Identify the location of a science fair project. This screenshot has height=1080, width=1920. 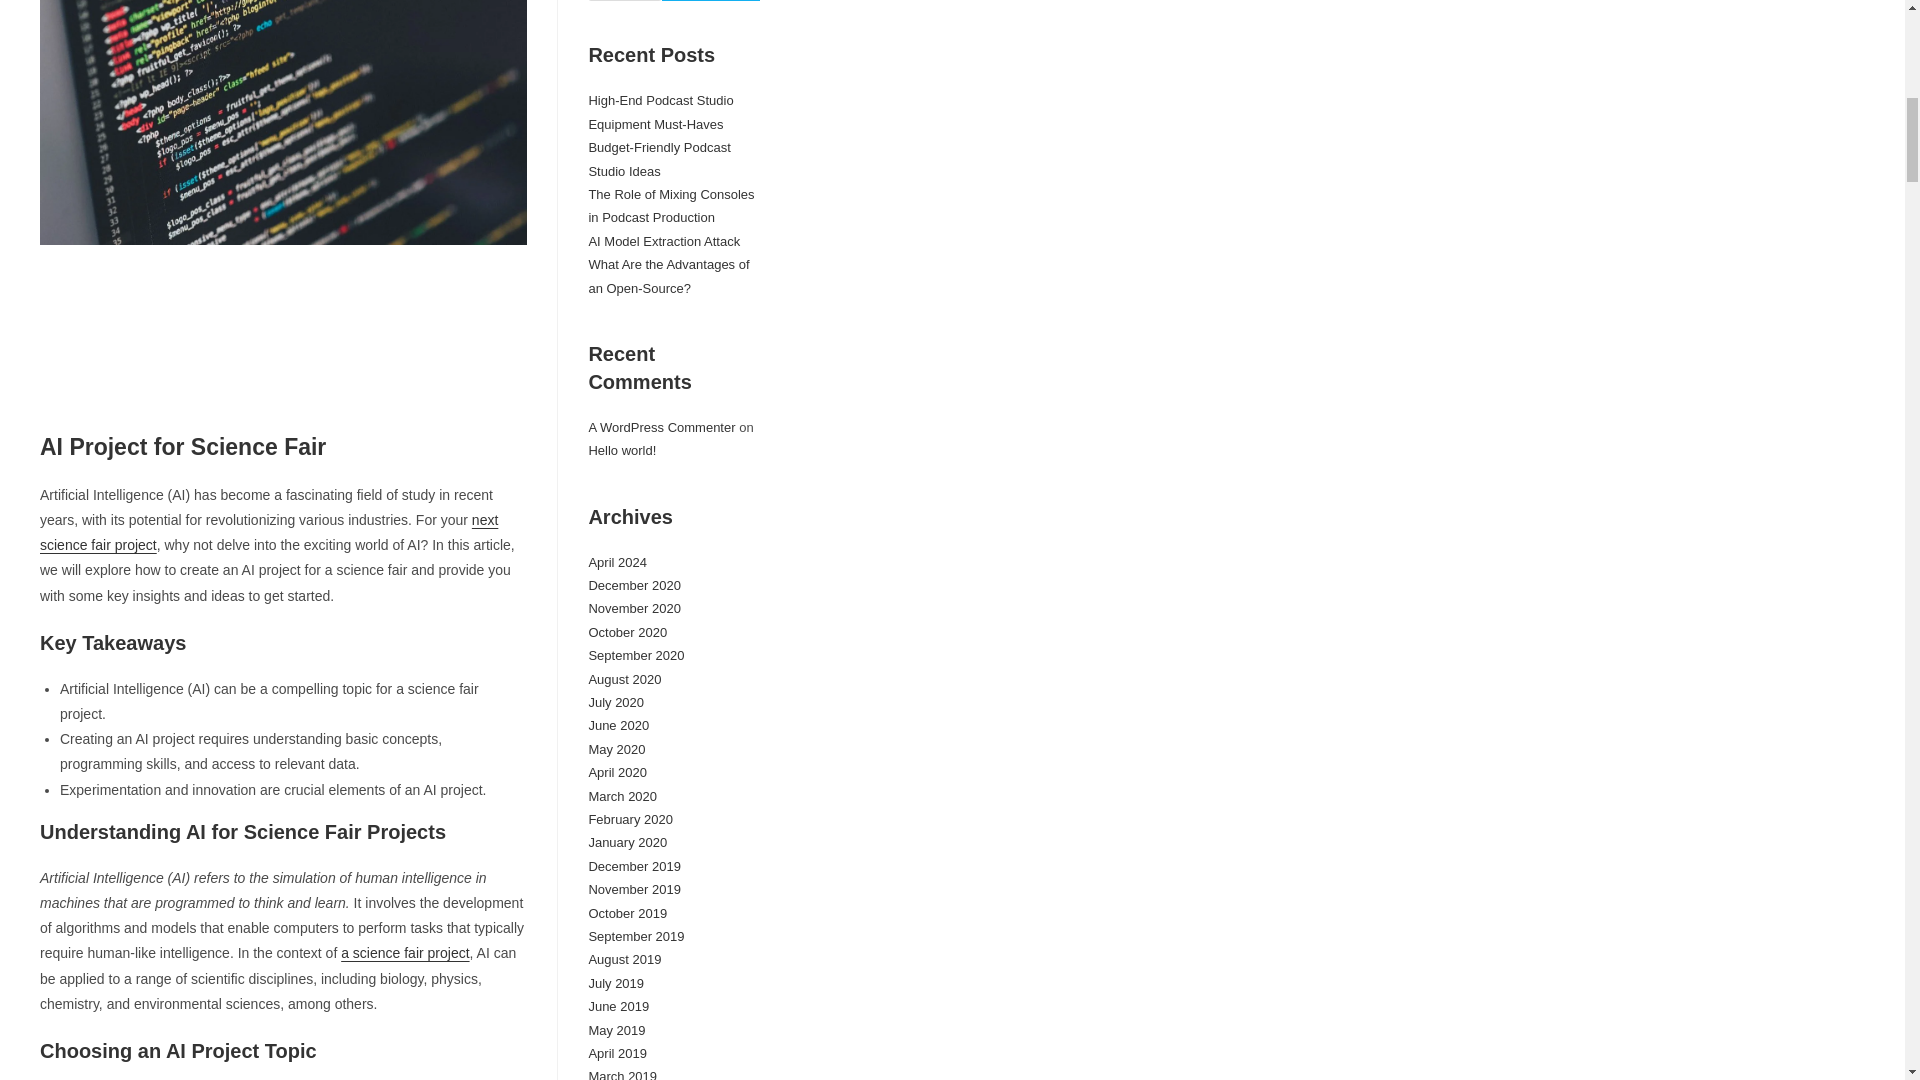
(404, 953).